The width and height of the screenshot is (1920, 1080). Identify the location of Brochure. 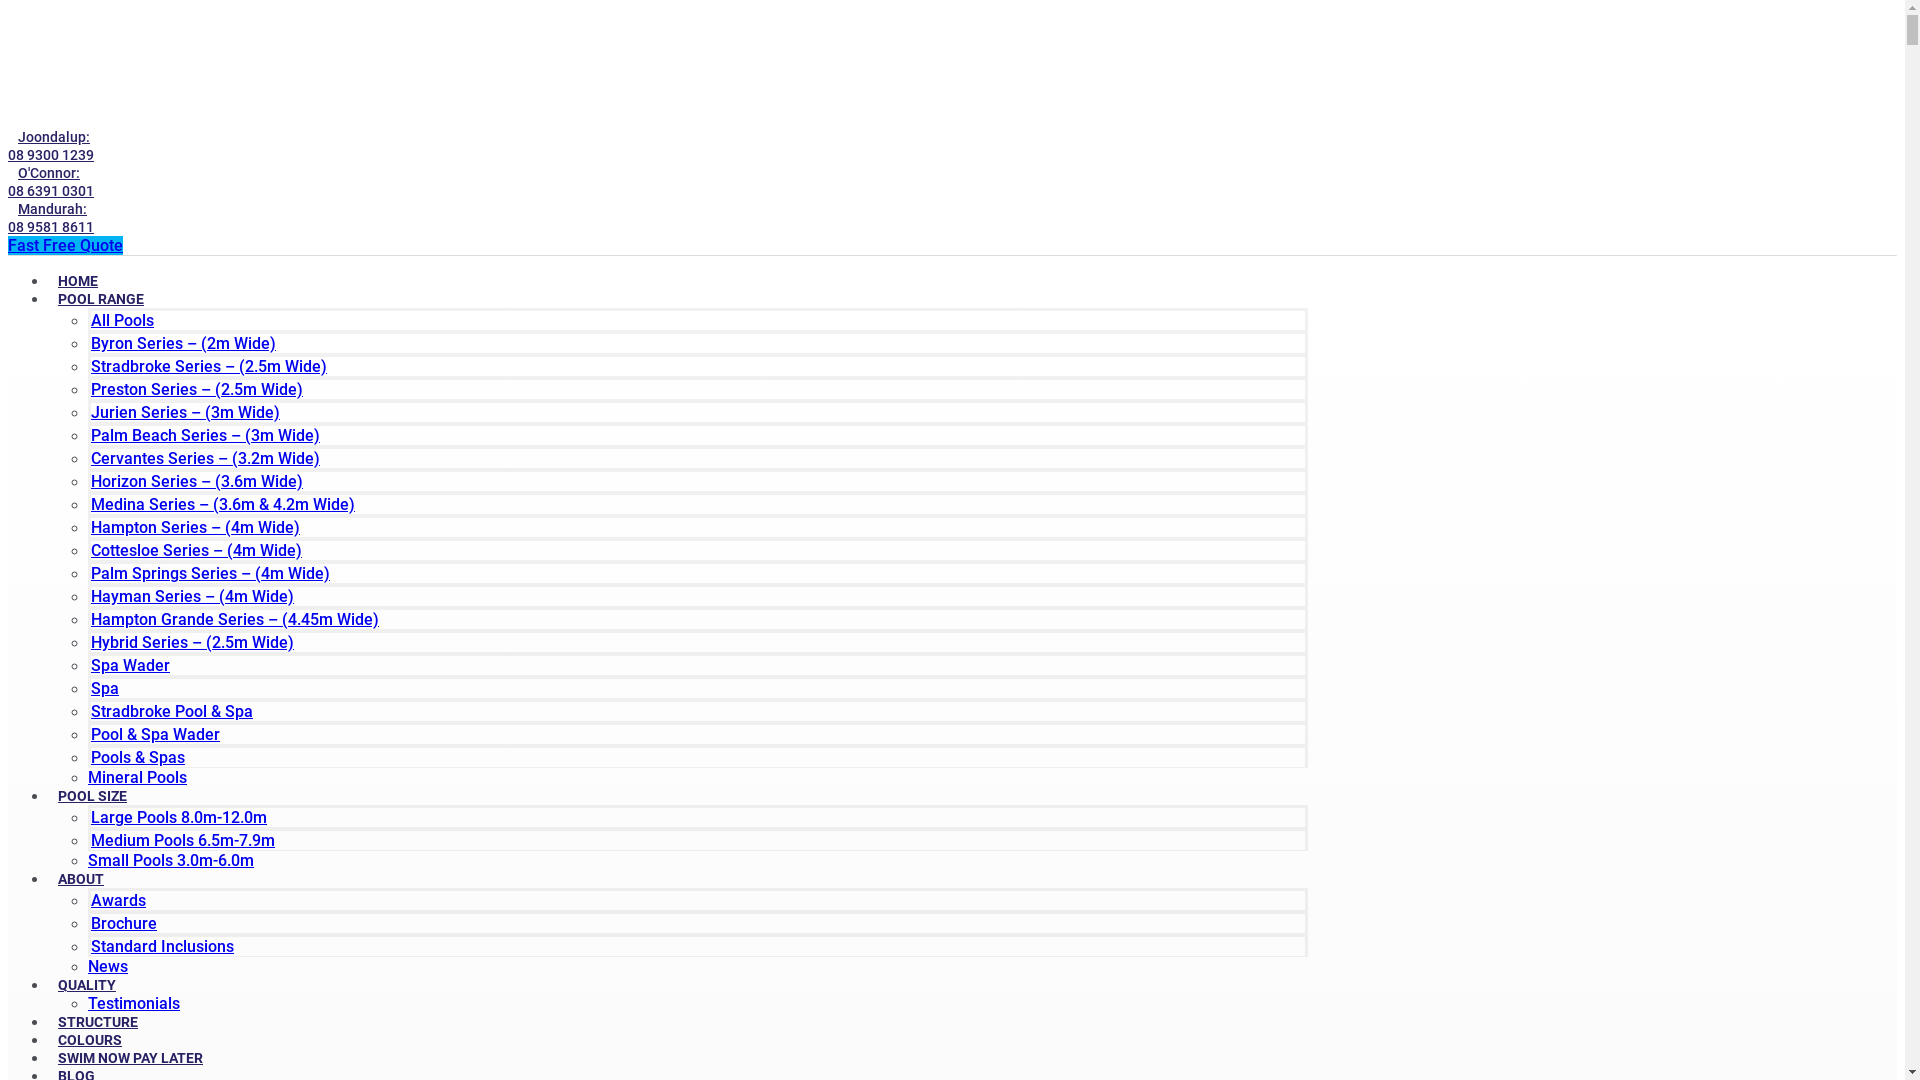
(124, 924).